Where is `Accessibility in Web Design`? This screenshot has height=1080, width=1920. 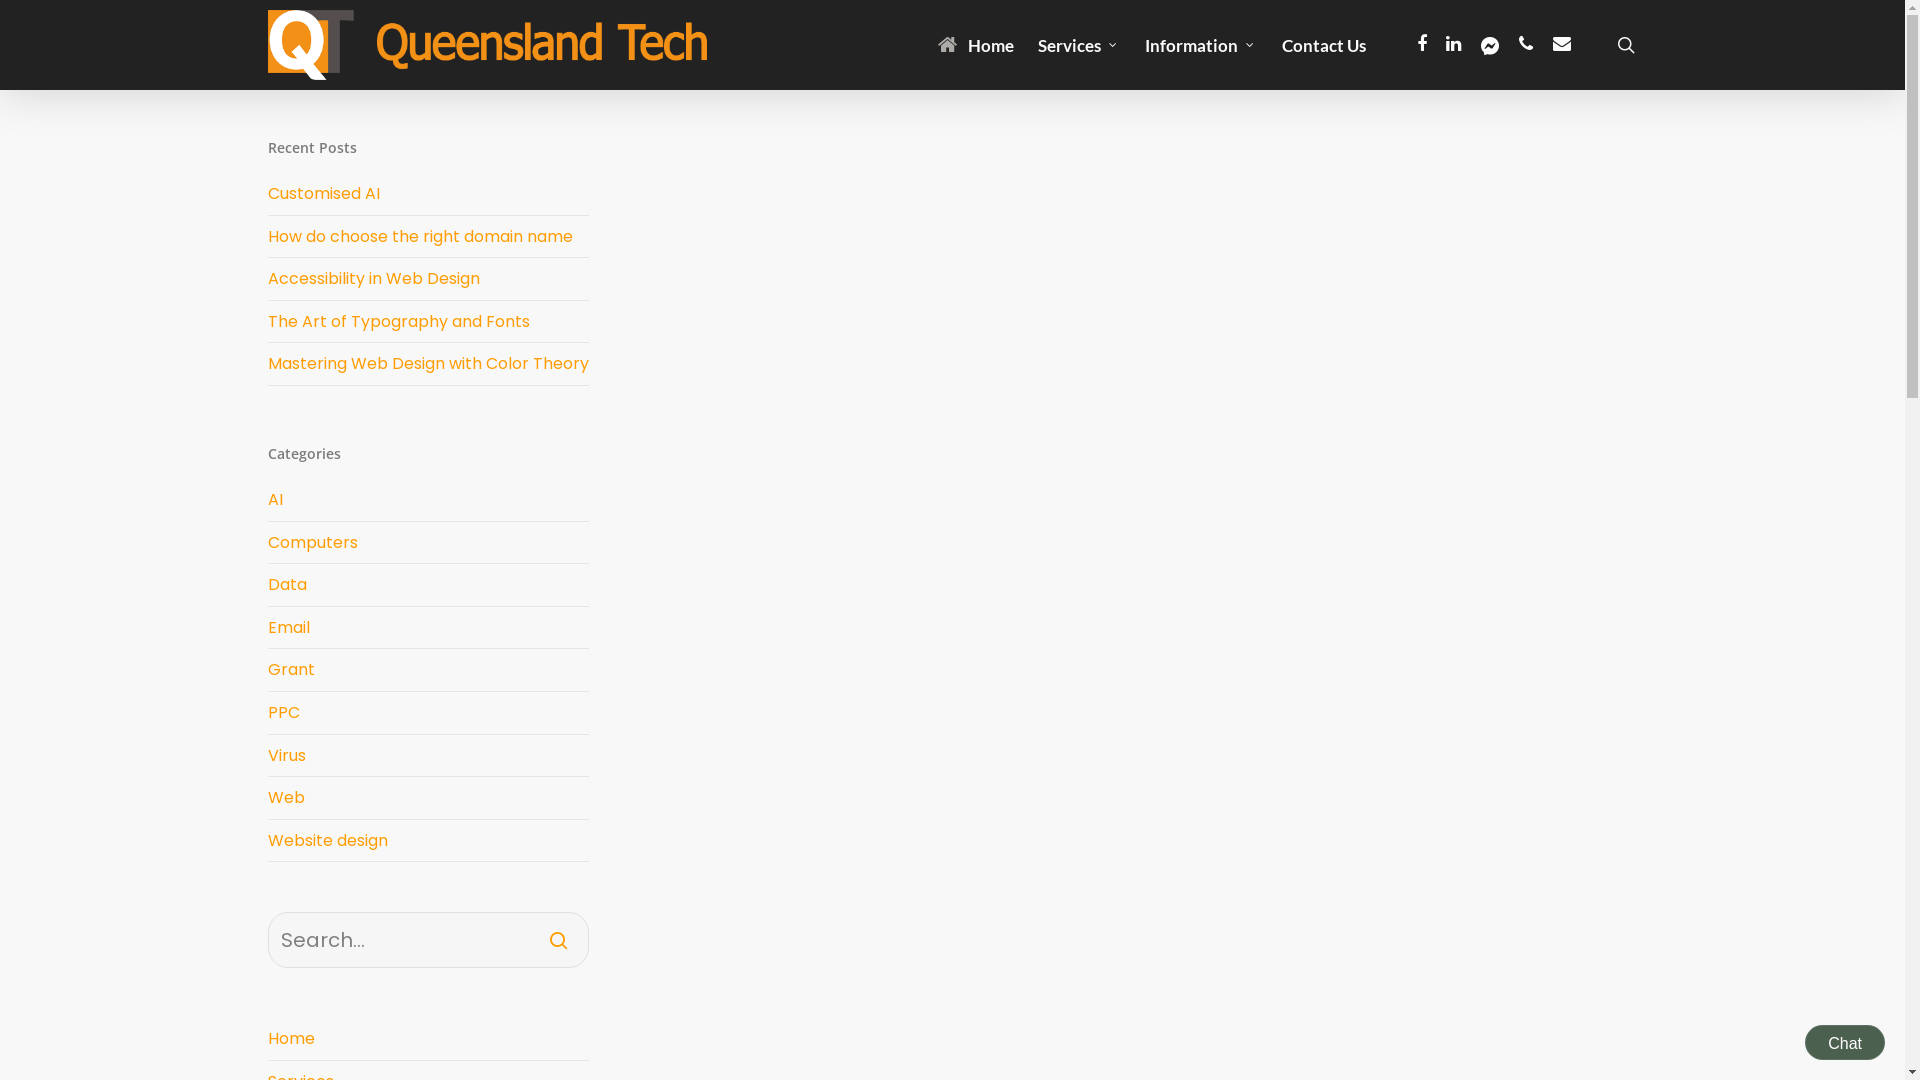
Accessibility in Web Design is located at coordinates (374, 278).